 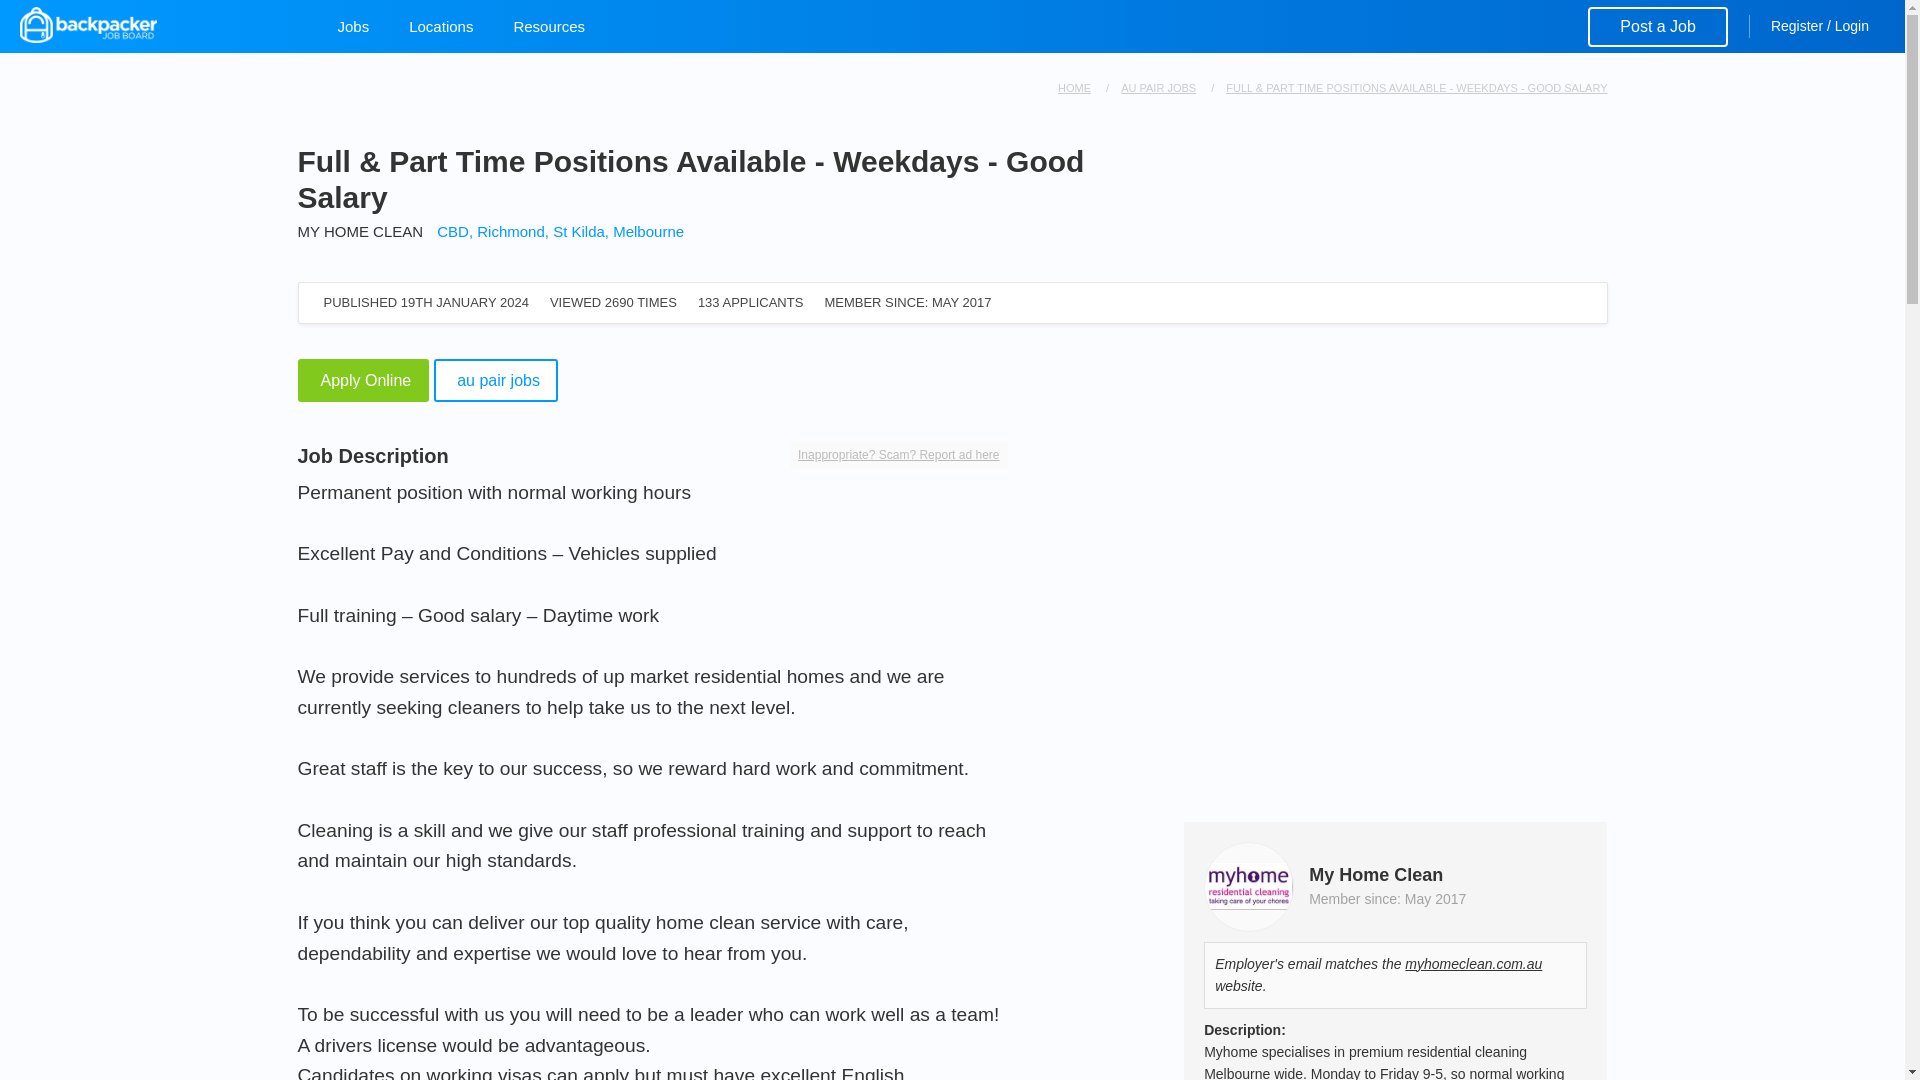 What do you see at coordinates (898, 454) in the screenshot?
I see `Report Advertisement` at bounding box center [898, 454].